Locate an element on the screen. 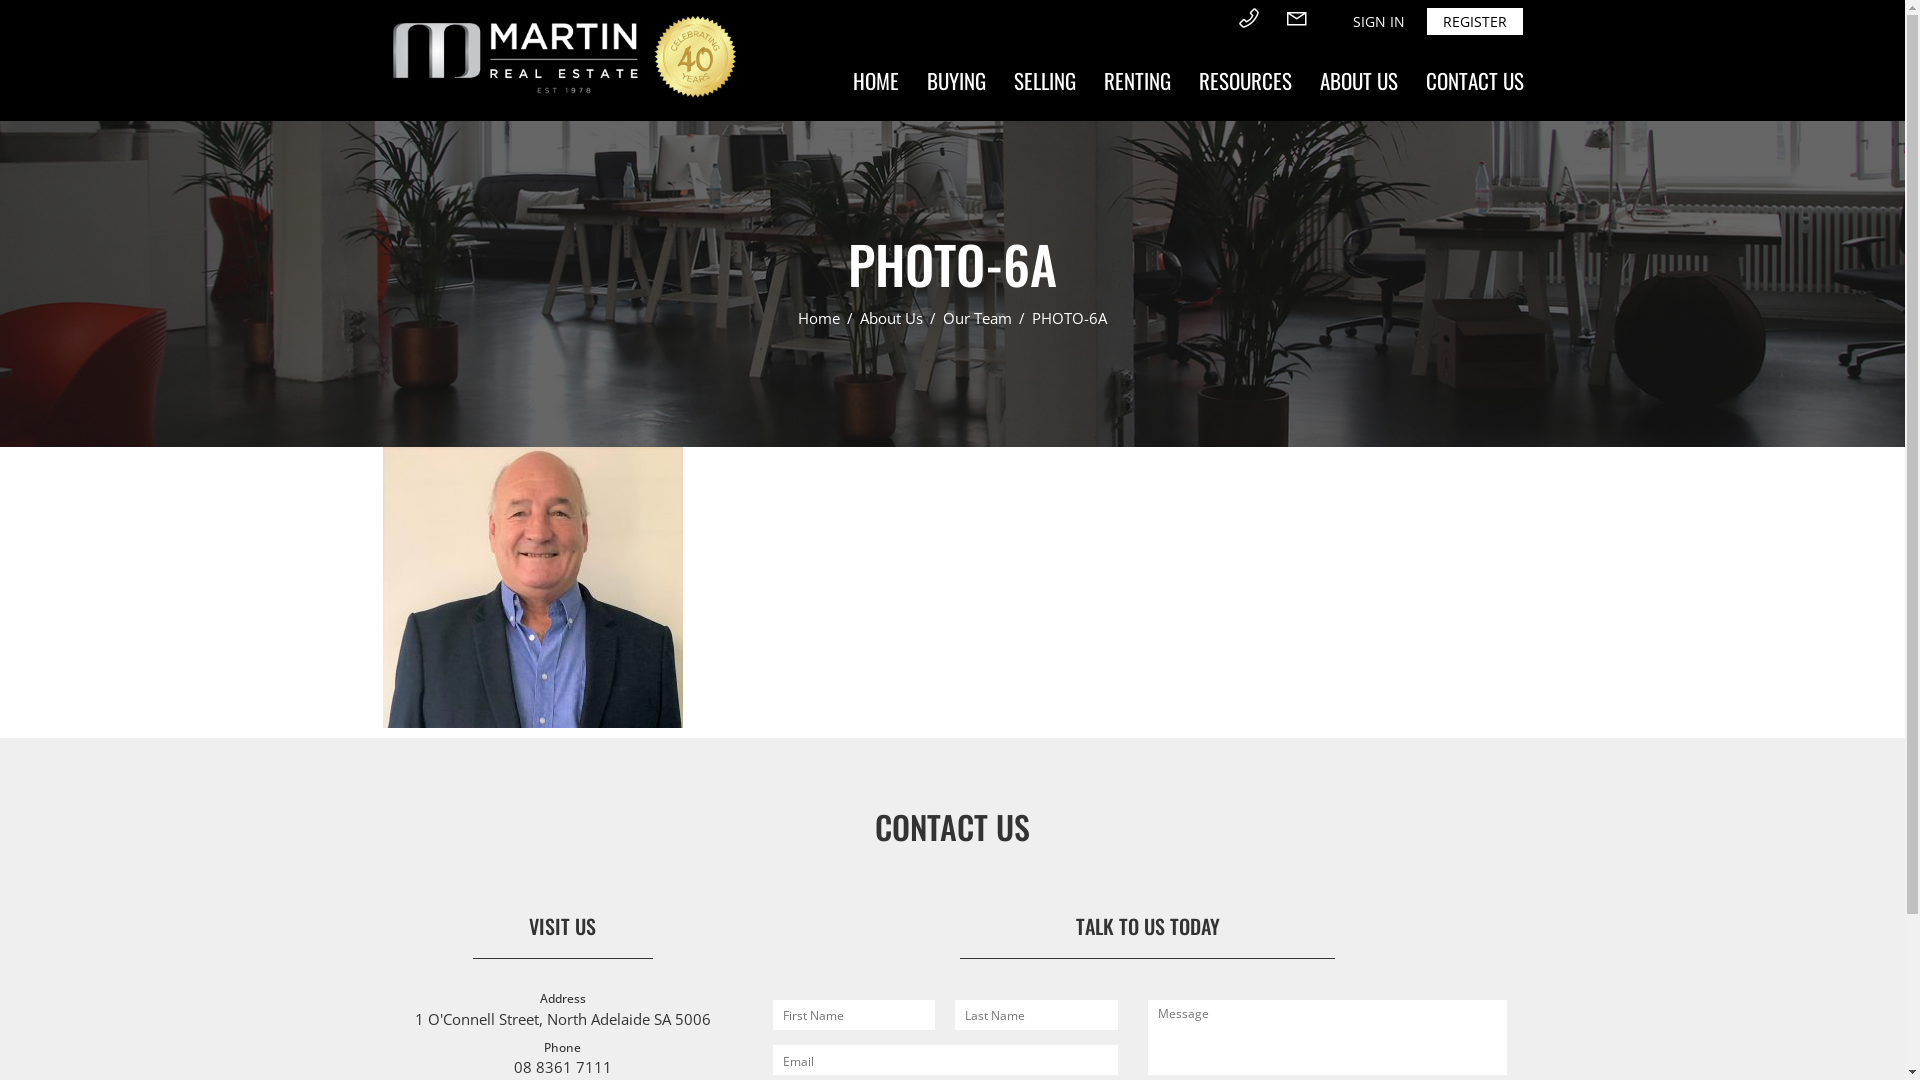 This screenshot has width=1920, height=1080. SELLING is located at coordinates (1045, 81).